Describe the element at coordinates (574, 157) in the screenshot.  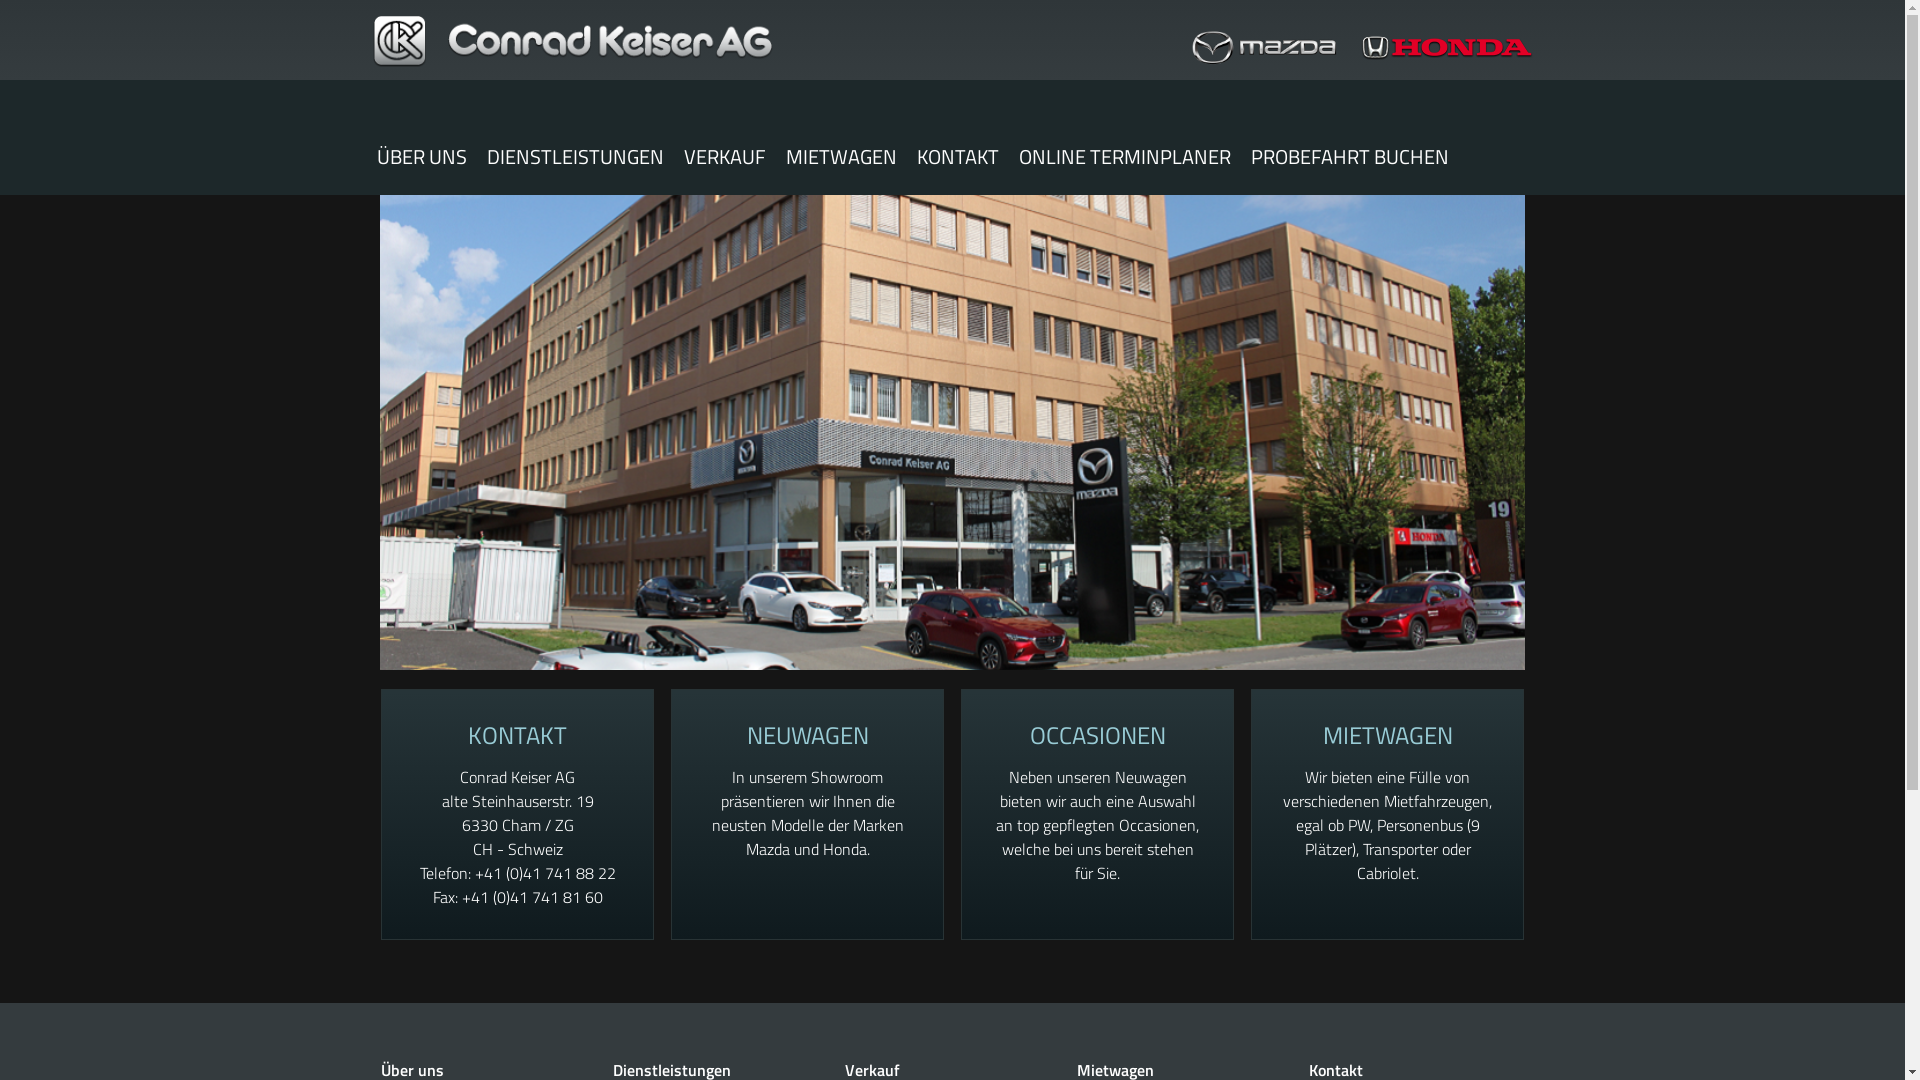
I see `DIENSTLEISTUNGEN` at that location.